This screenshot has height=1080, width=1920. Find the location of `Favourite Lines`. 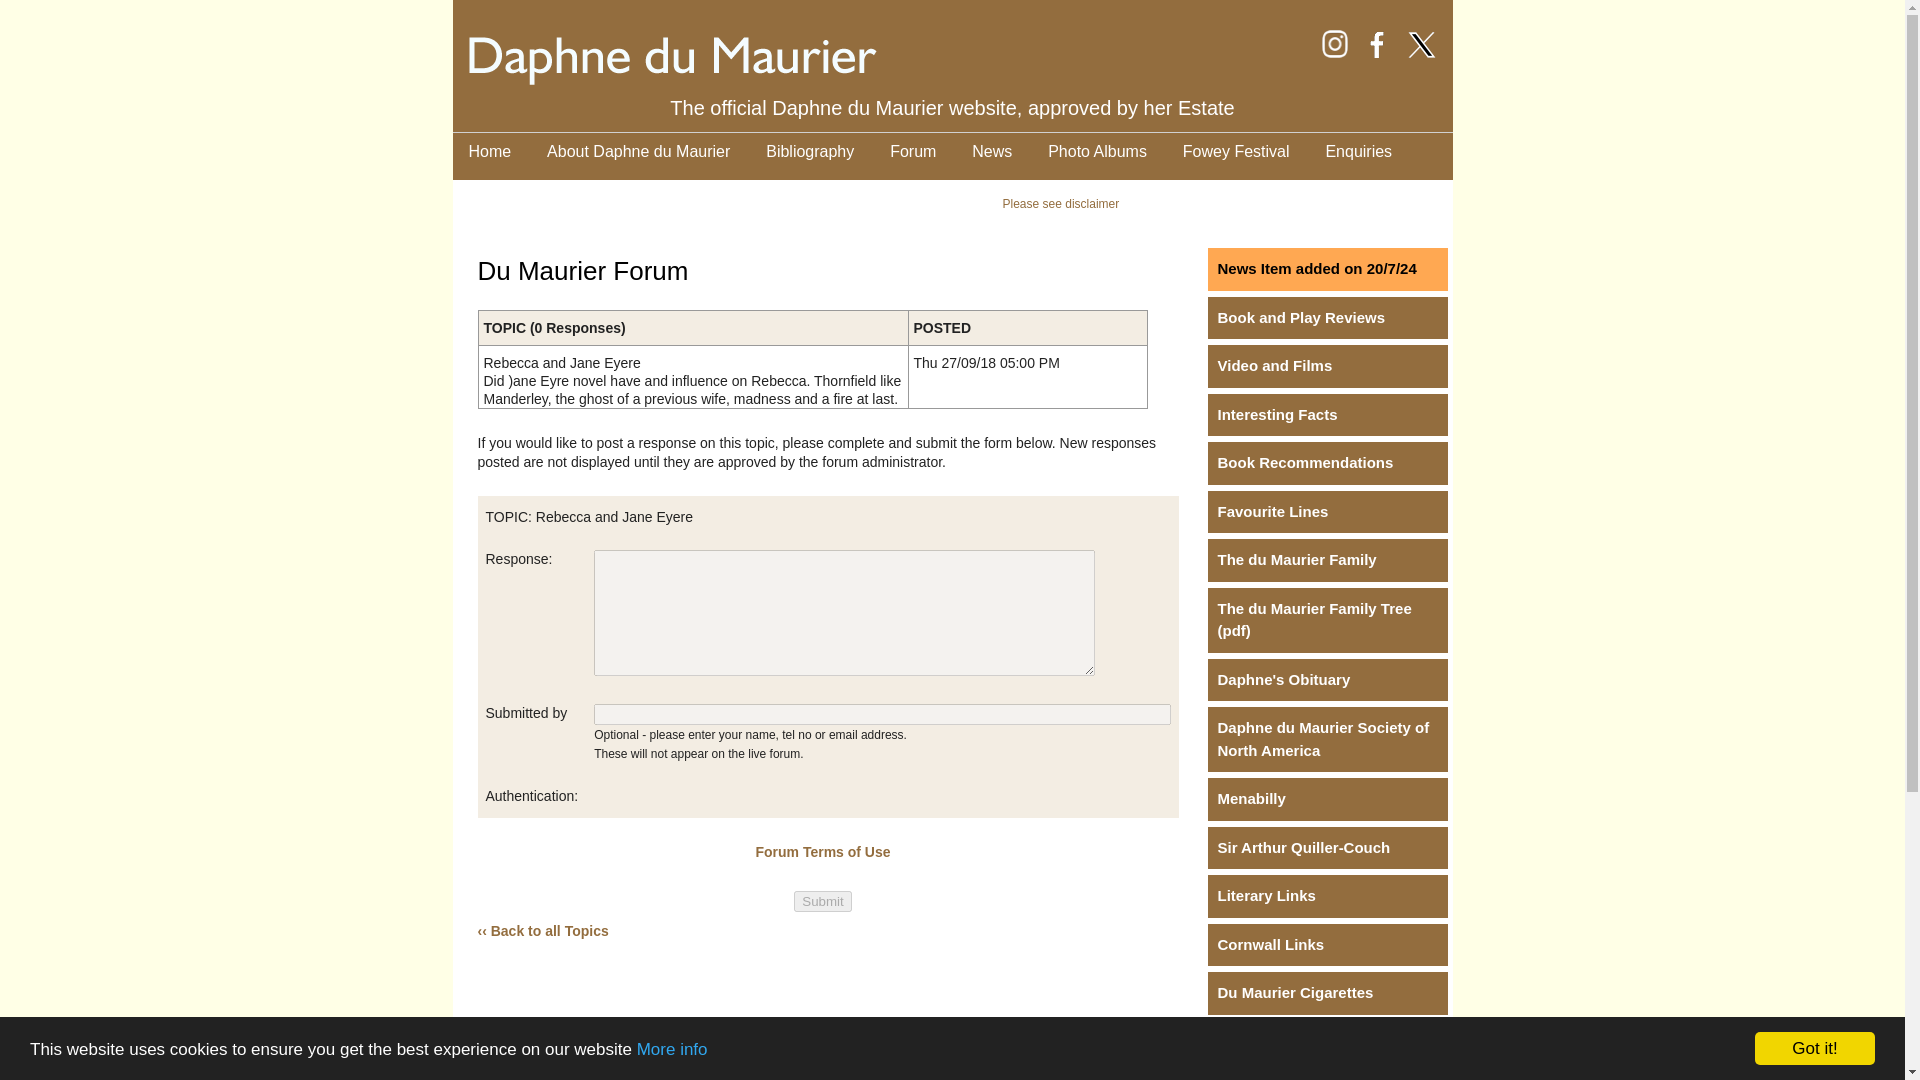

Favourite Lines is located at coordinates (1327, 512).